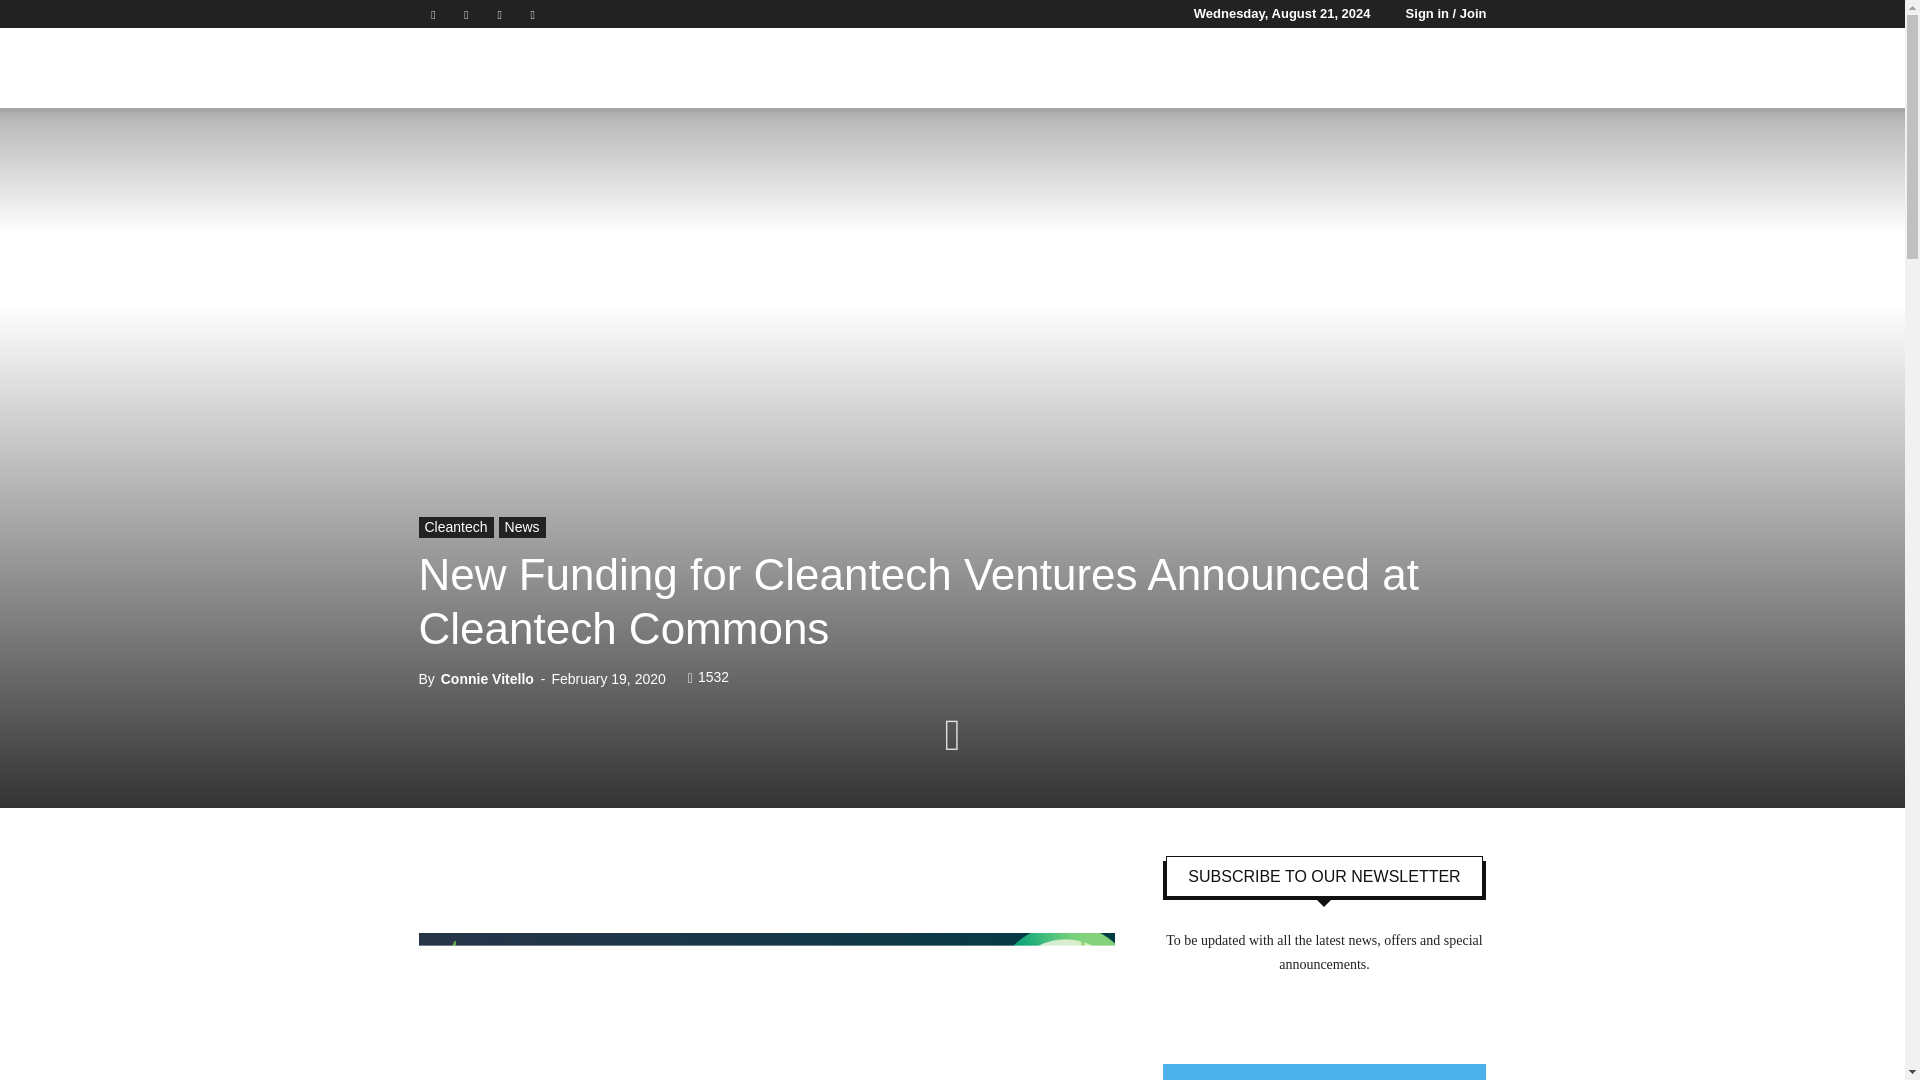  Describe the element at coordinates (1032, 68) in the screenshot. I see `FEATURES` at that location.